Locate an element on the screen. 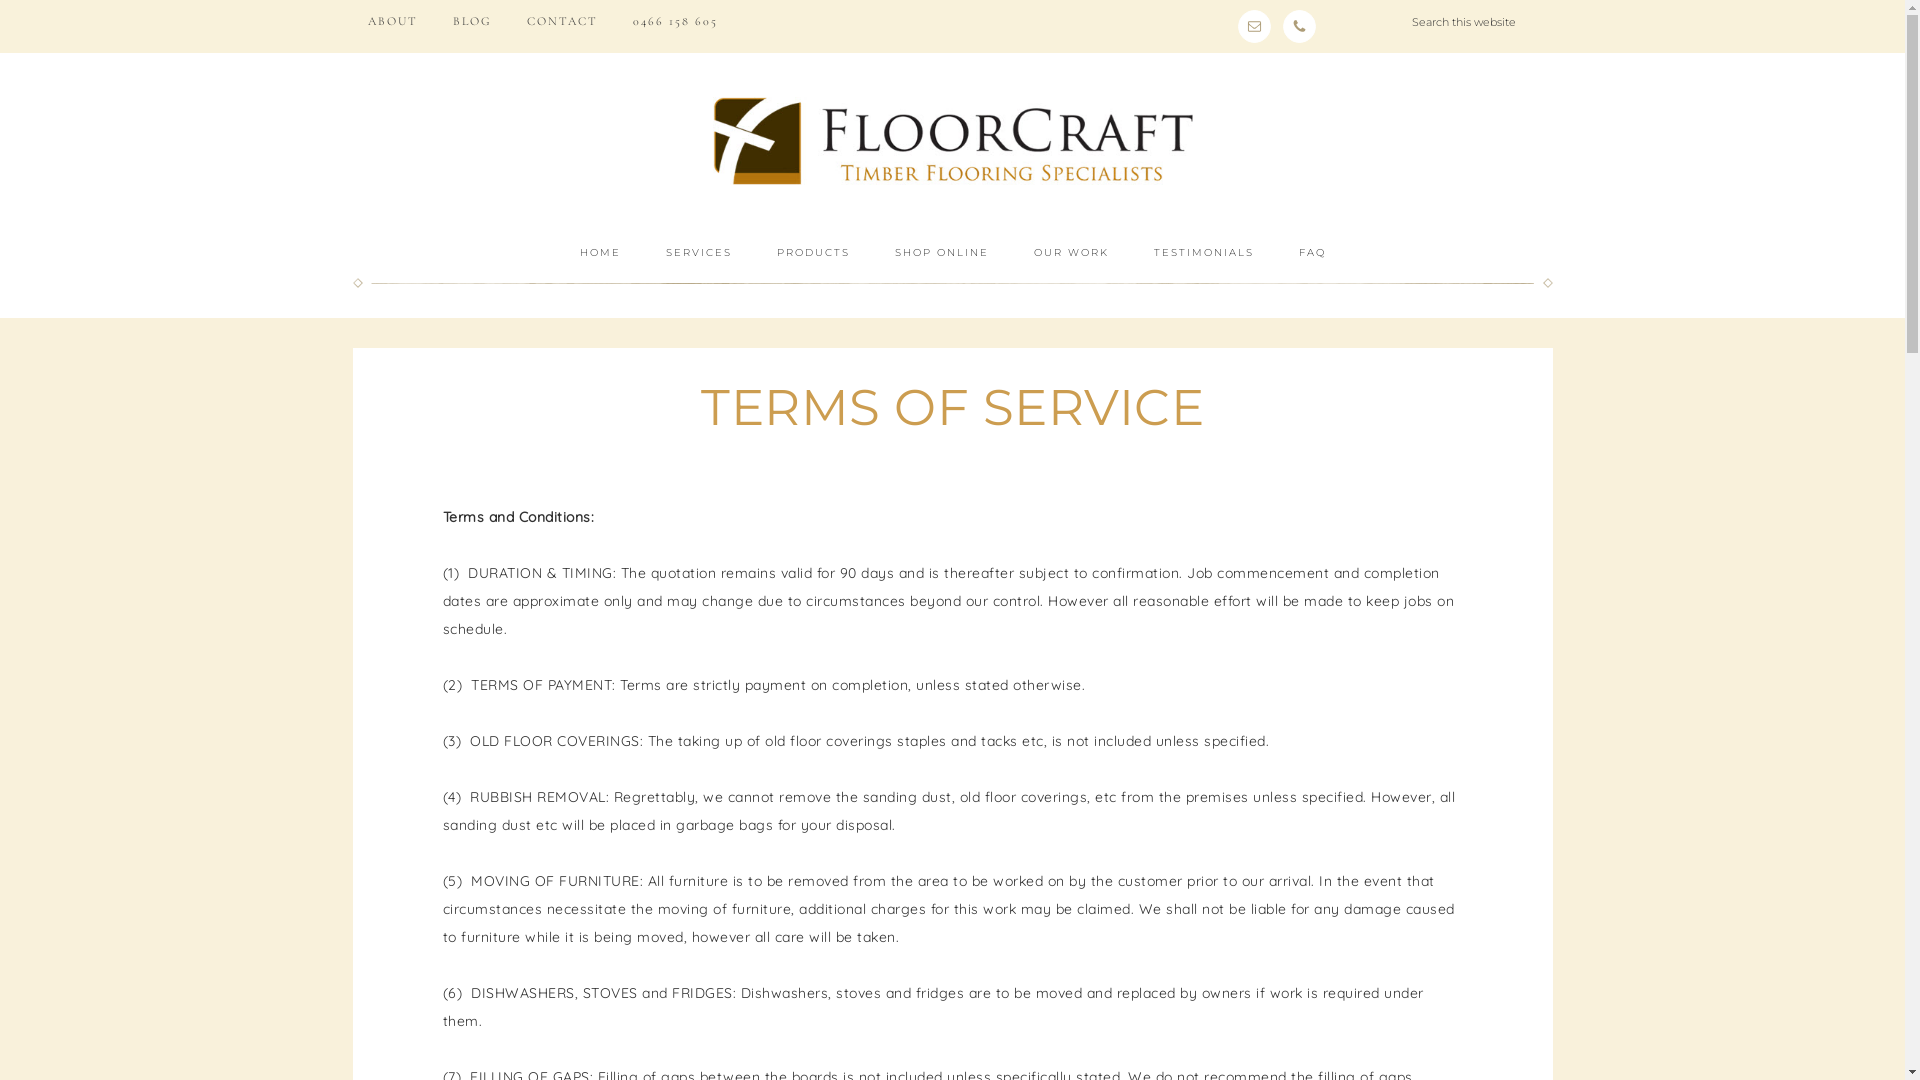 Image resolution: width=1920 pixels, height=1080 pixels. CONTACT is located at coordinates (562, 21).